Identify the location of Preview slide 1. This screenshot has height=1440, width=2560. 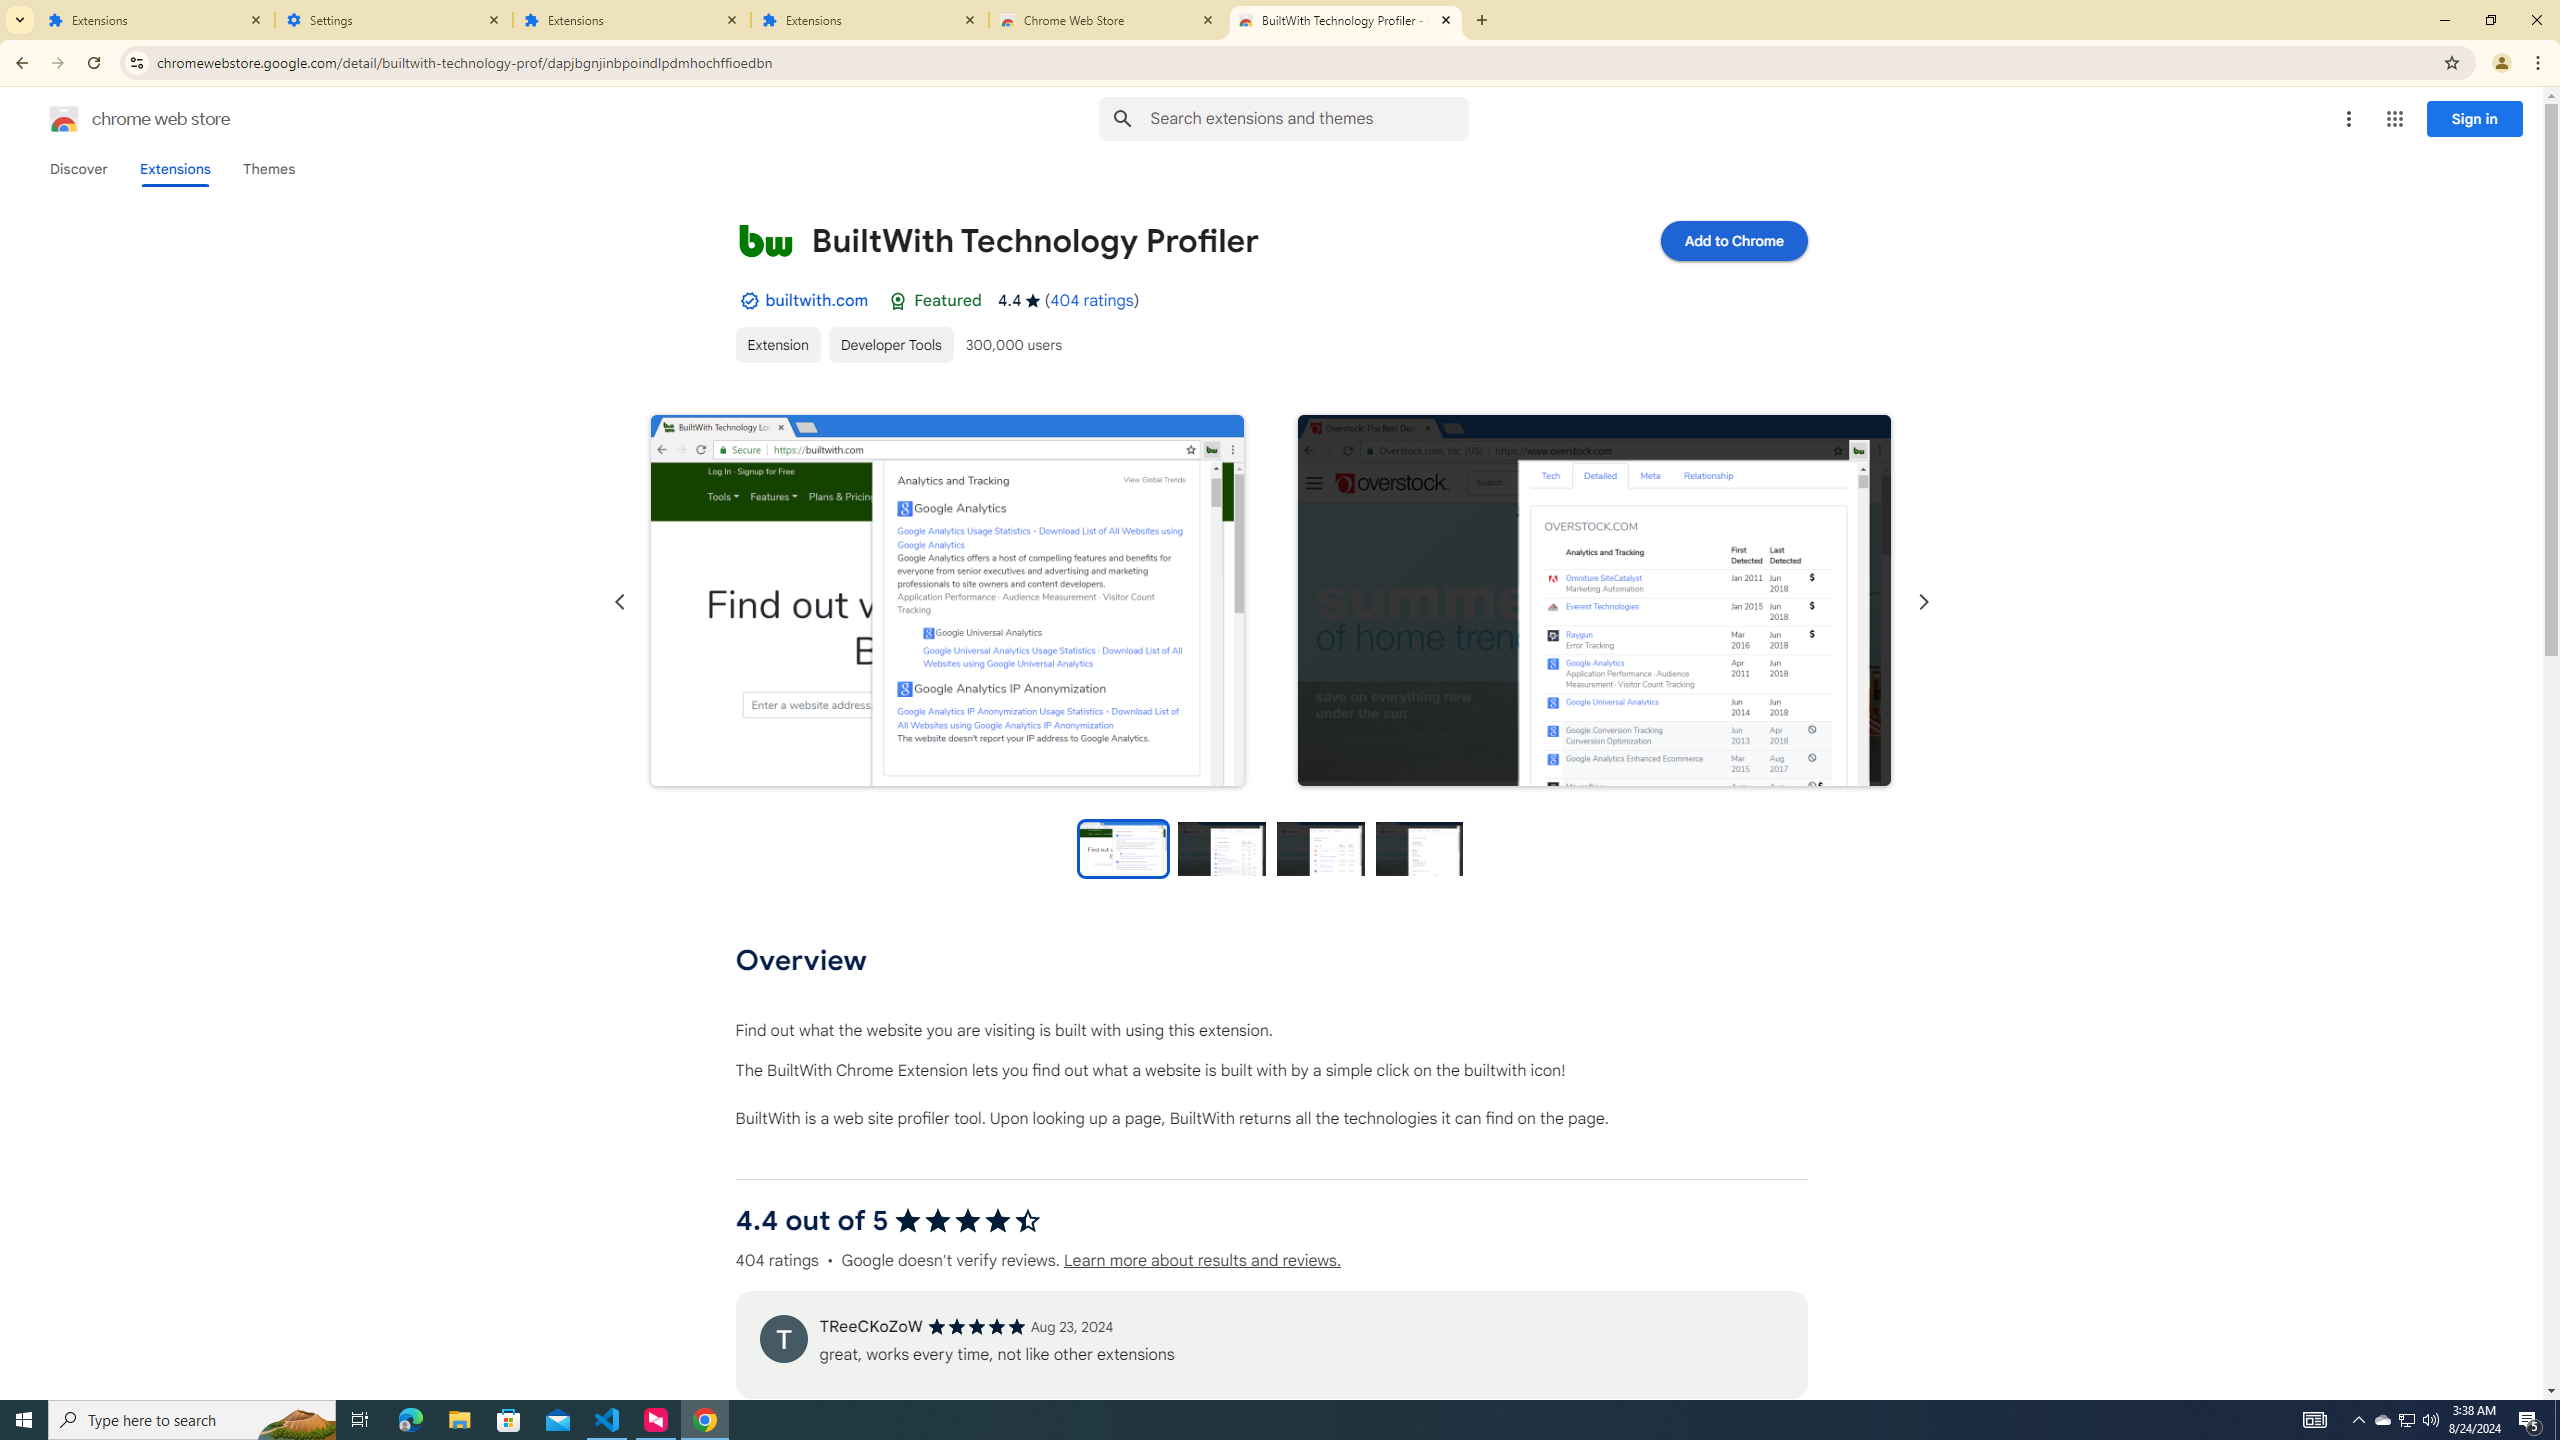
(1122, 848).